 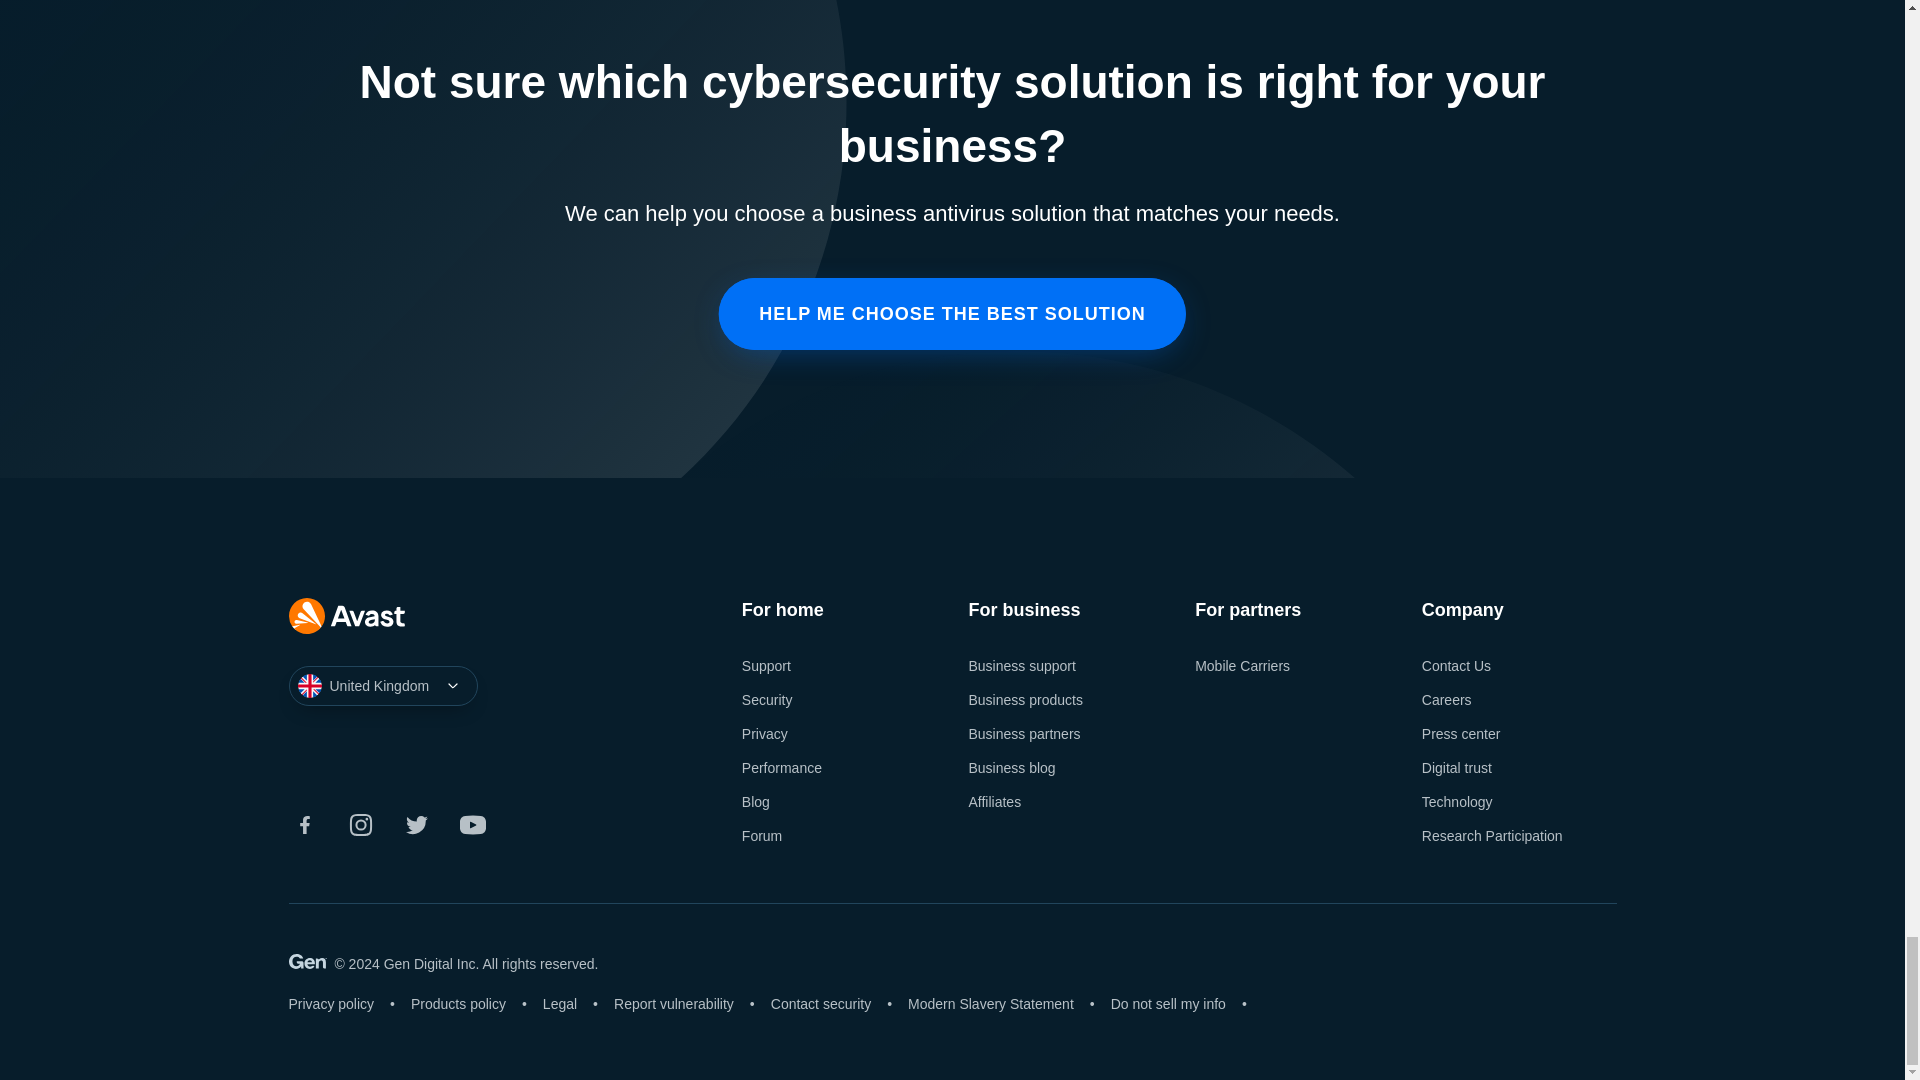 I want to click on youtube, so click(x=472, y=824).